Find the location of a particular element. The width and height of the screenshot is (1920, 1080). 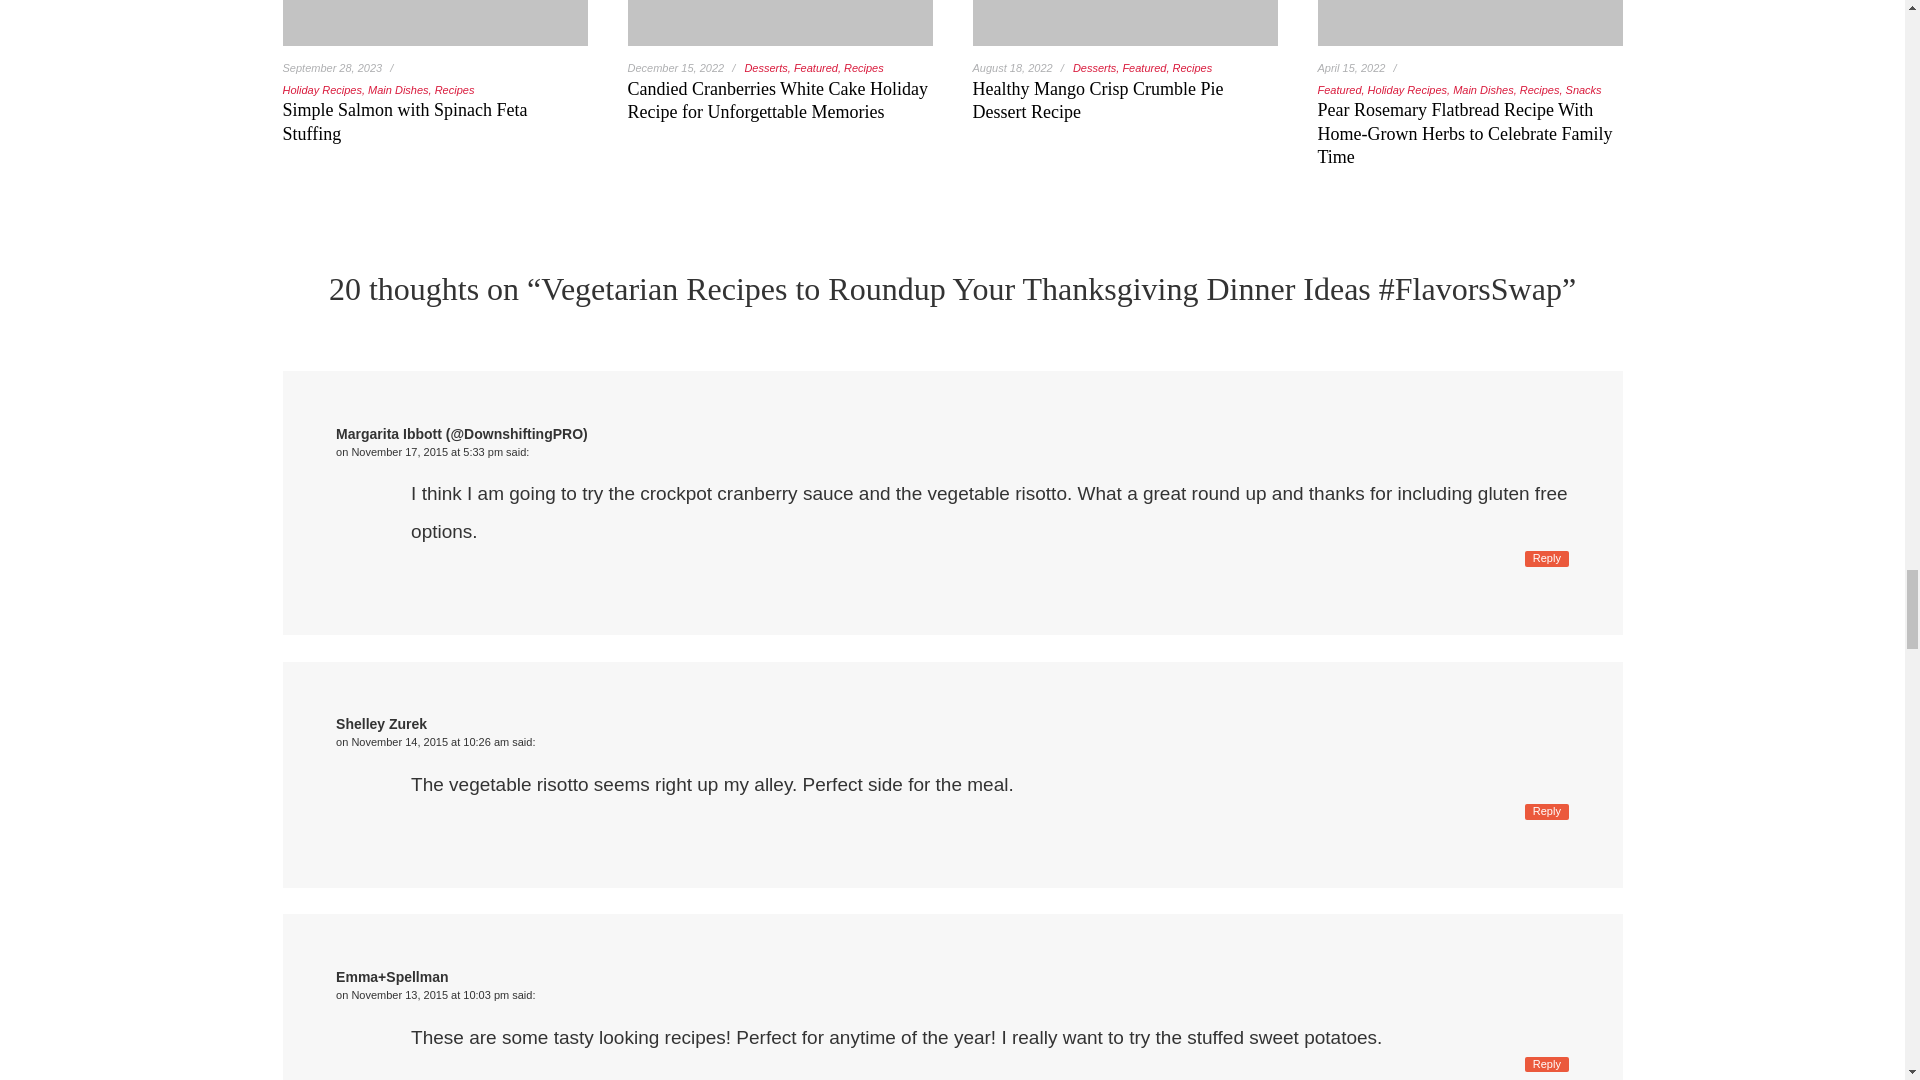

View all articles from: Featured is located at coordinates (1339, 90).